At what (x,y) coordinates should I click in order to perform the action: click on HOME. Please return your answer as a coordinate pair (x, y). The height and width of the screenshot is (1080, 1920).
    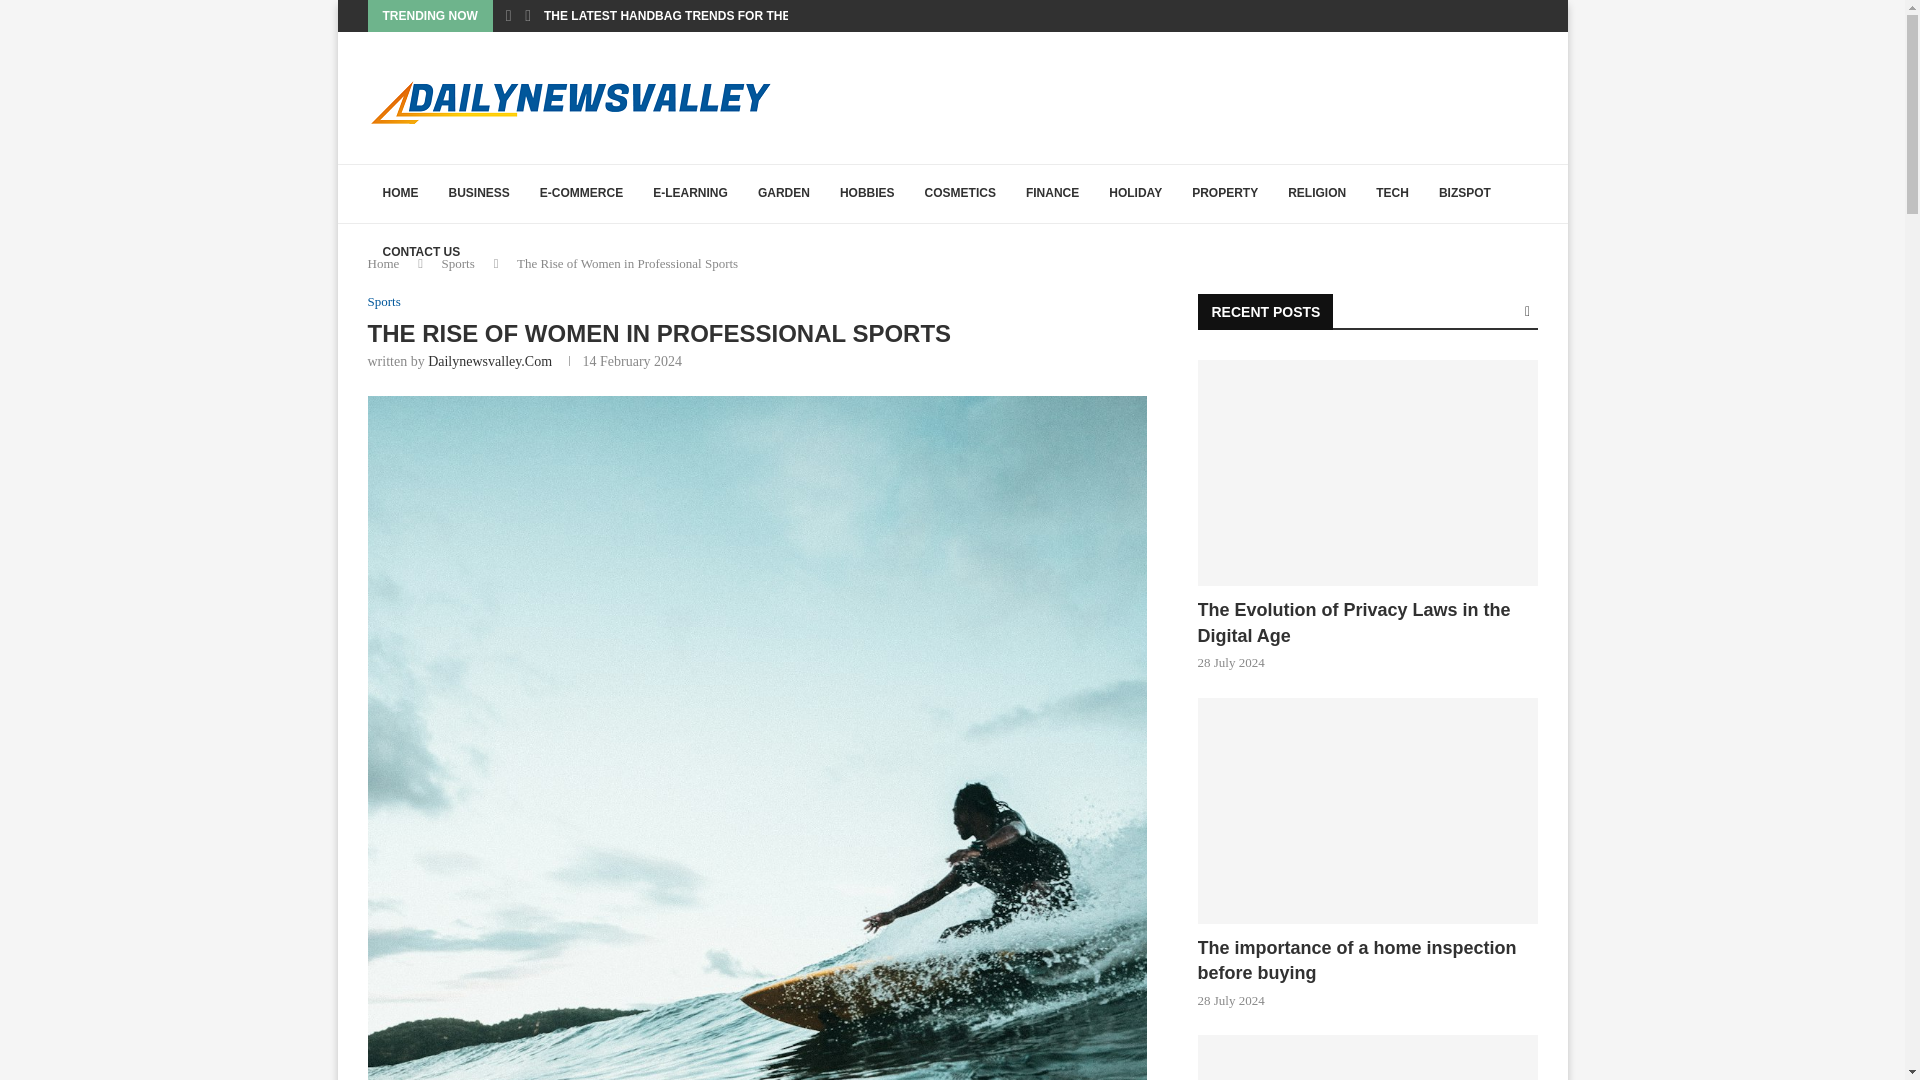
    Looking at the image, I should click on (400, 194).